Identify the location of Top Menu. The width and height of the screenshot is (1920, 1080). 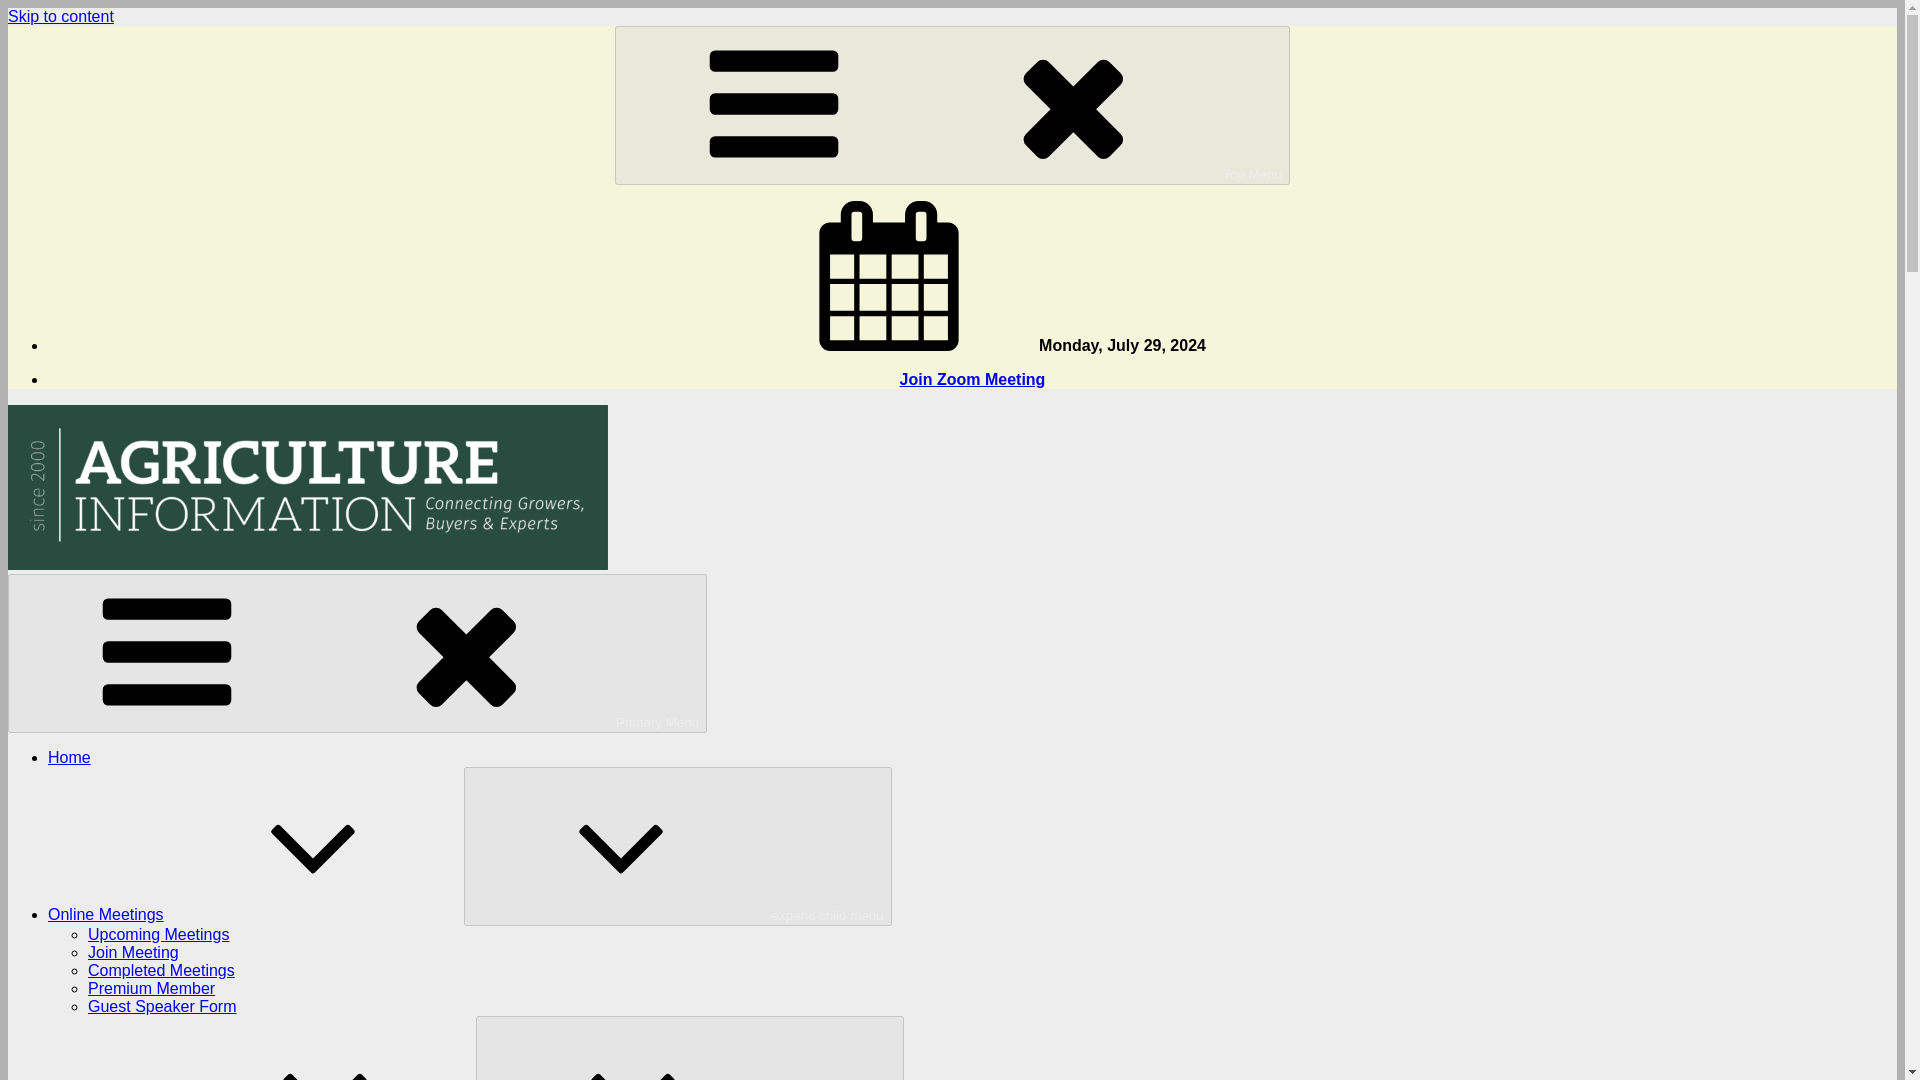
(952, 104).